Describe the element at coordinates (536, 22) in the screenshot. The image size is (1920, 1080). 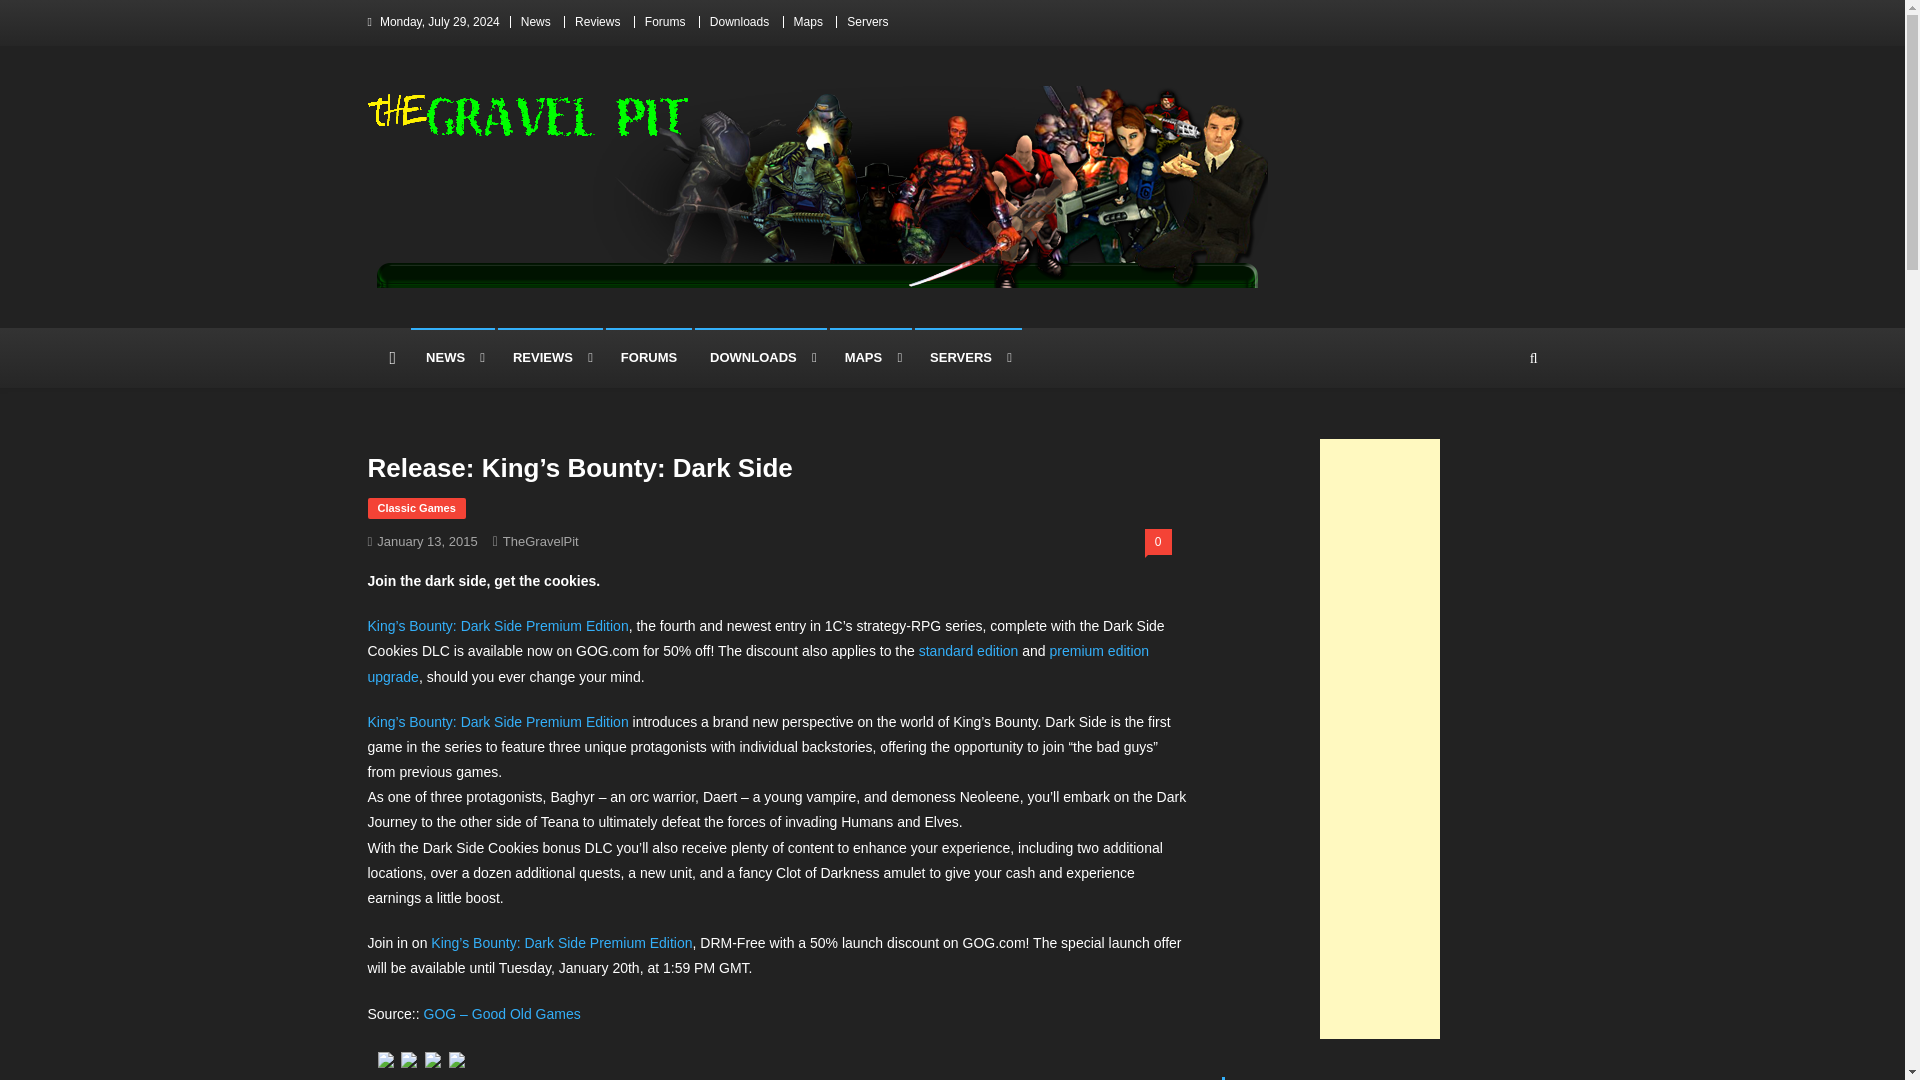
I see `News` at that location.